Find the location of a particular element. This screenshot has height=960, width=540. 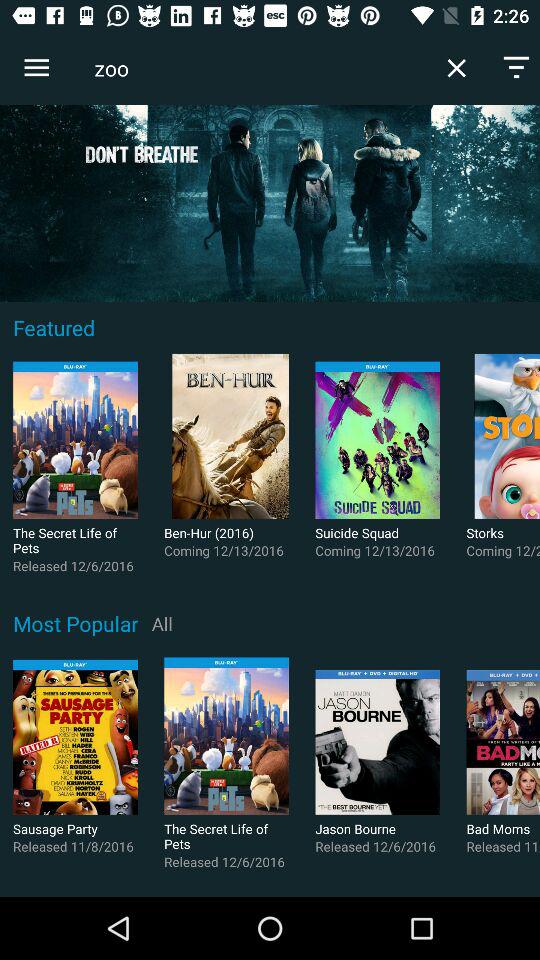

select item next to the zoo is located at coordinates (456, 68).